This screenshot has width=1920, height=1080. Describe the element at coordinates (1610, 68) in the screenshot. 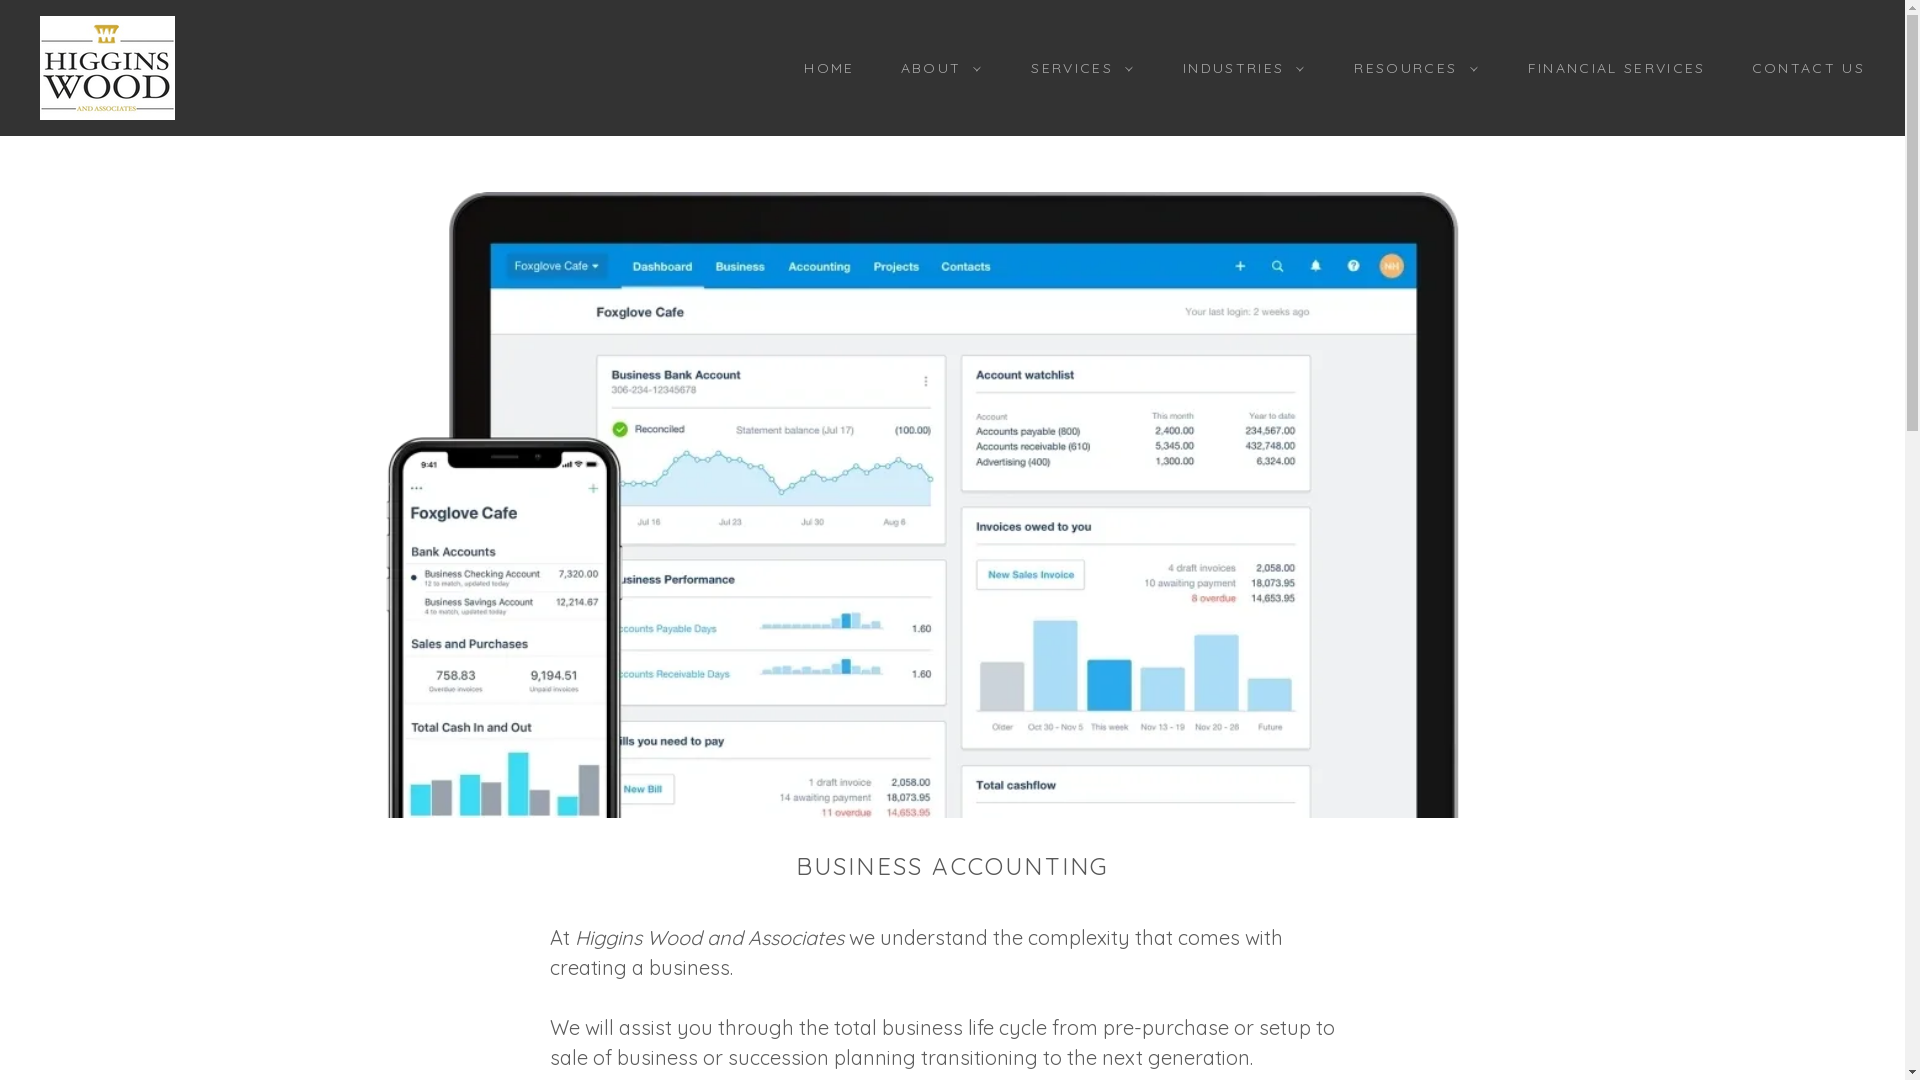

I see `FINANCIAL SERVICES` at that location.